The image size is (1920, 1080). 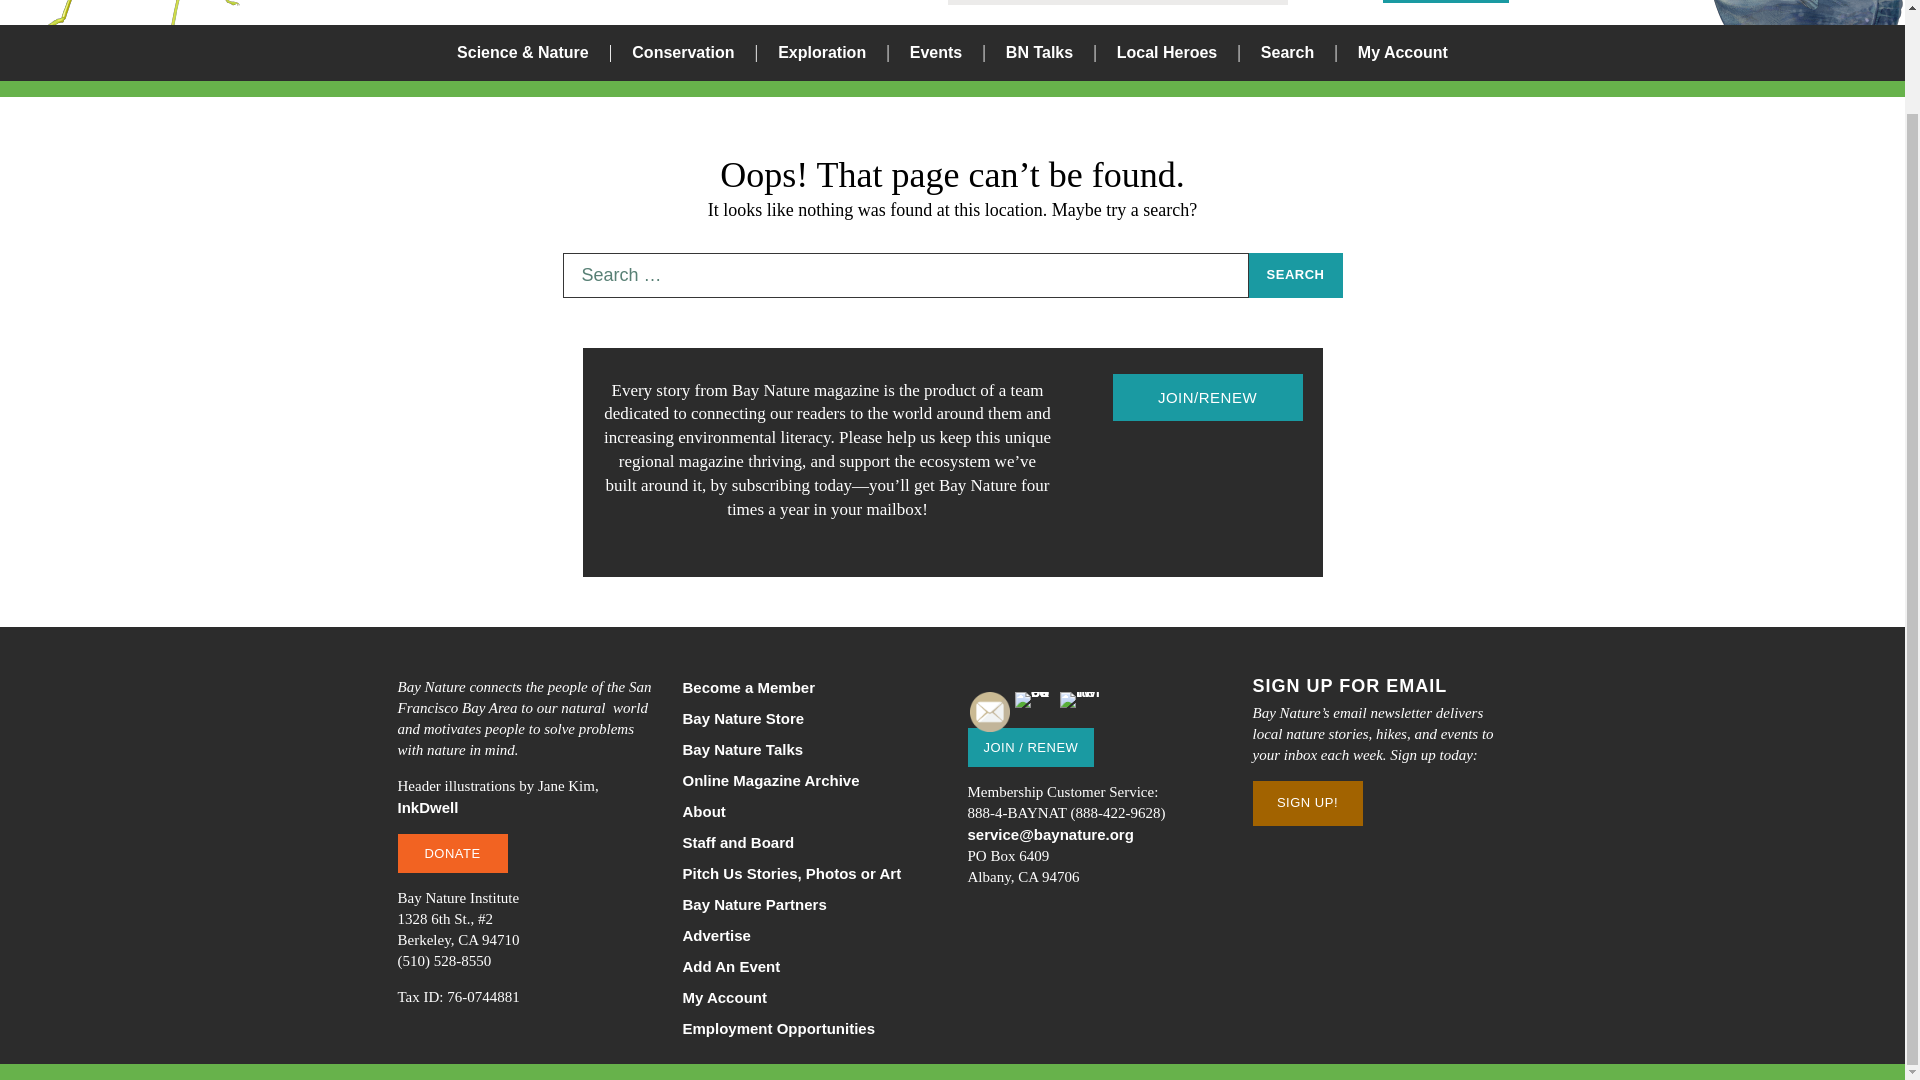 What do you see at coordinates (1402, 52) in the screenshot?
I see `My Account` at bounding box center [1402, 52].